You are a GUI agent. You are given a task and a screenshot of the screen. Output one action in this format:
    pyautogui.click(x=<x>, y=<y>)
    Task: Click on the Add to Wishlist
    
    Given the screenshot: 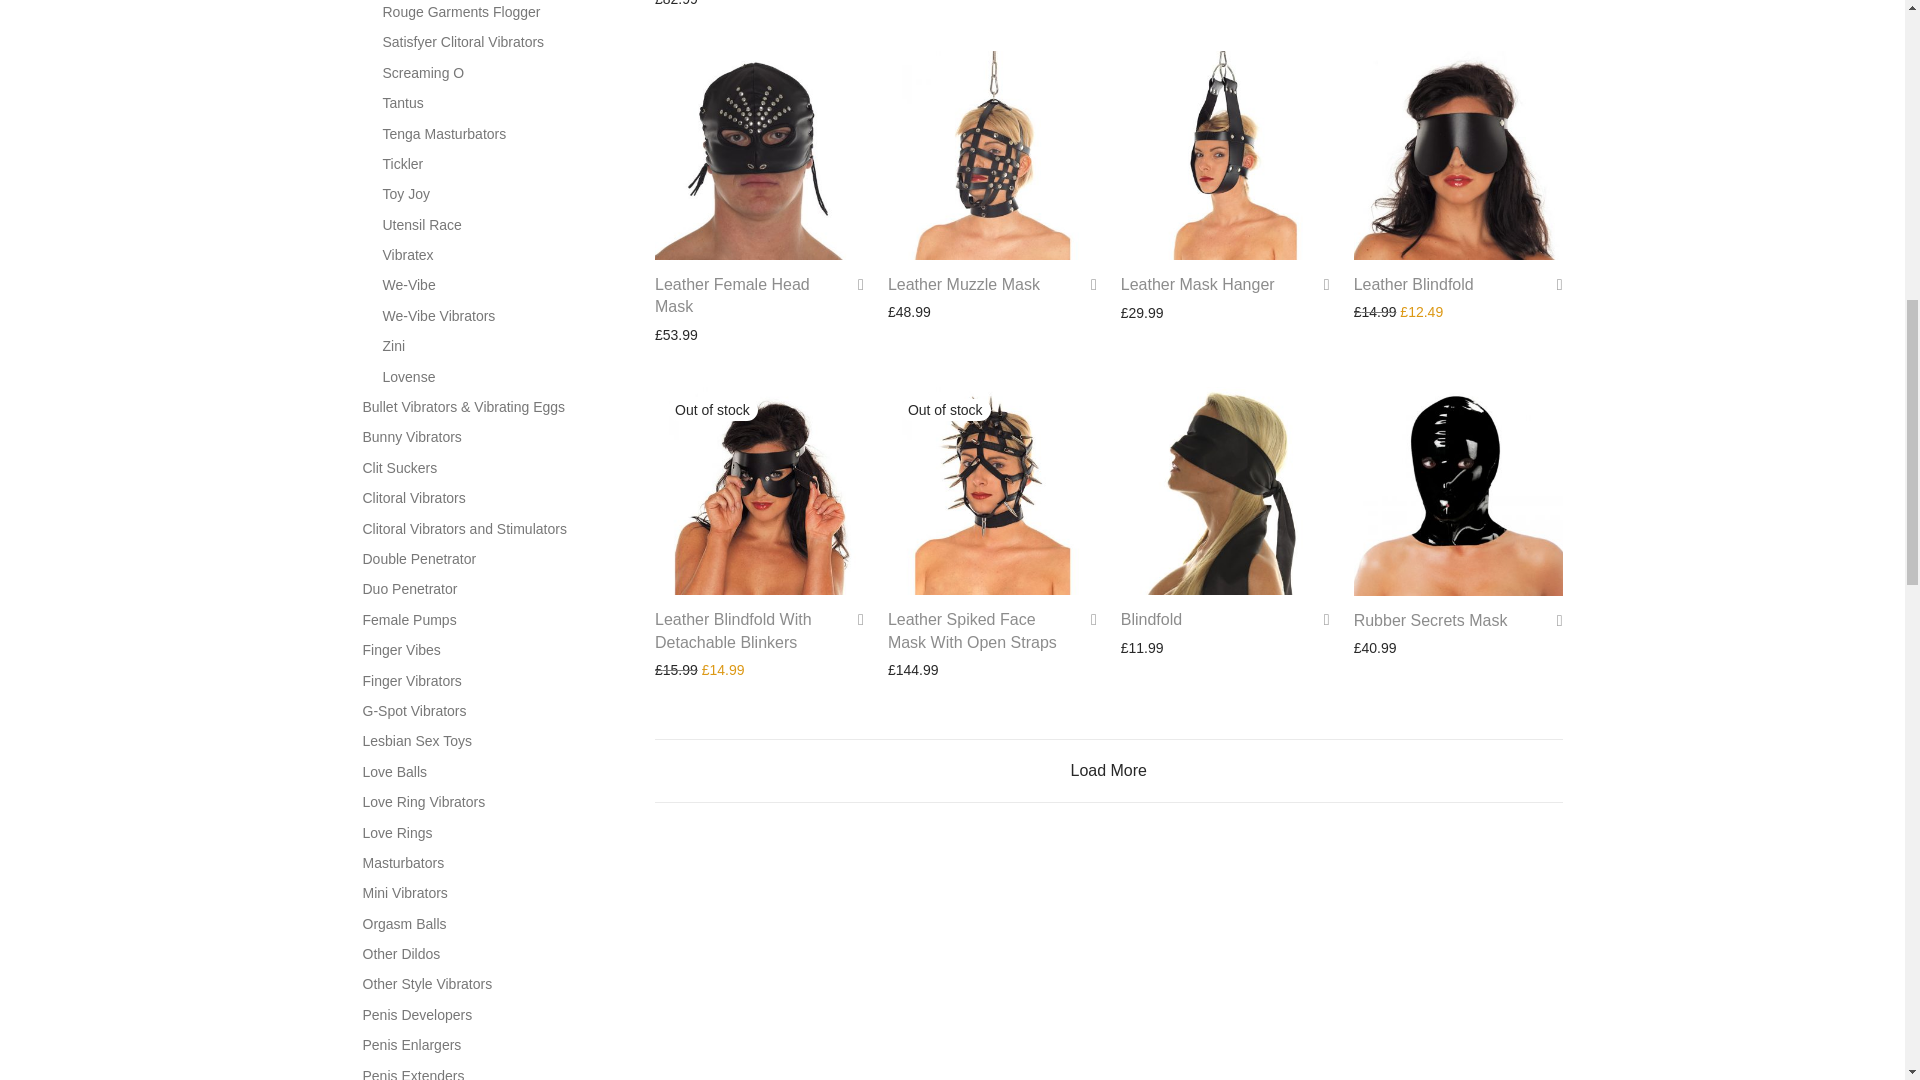 What is the action you would take?
    pyautogui.click(x=1320, y=284)
    